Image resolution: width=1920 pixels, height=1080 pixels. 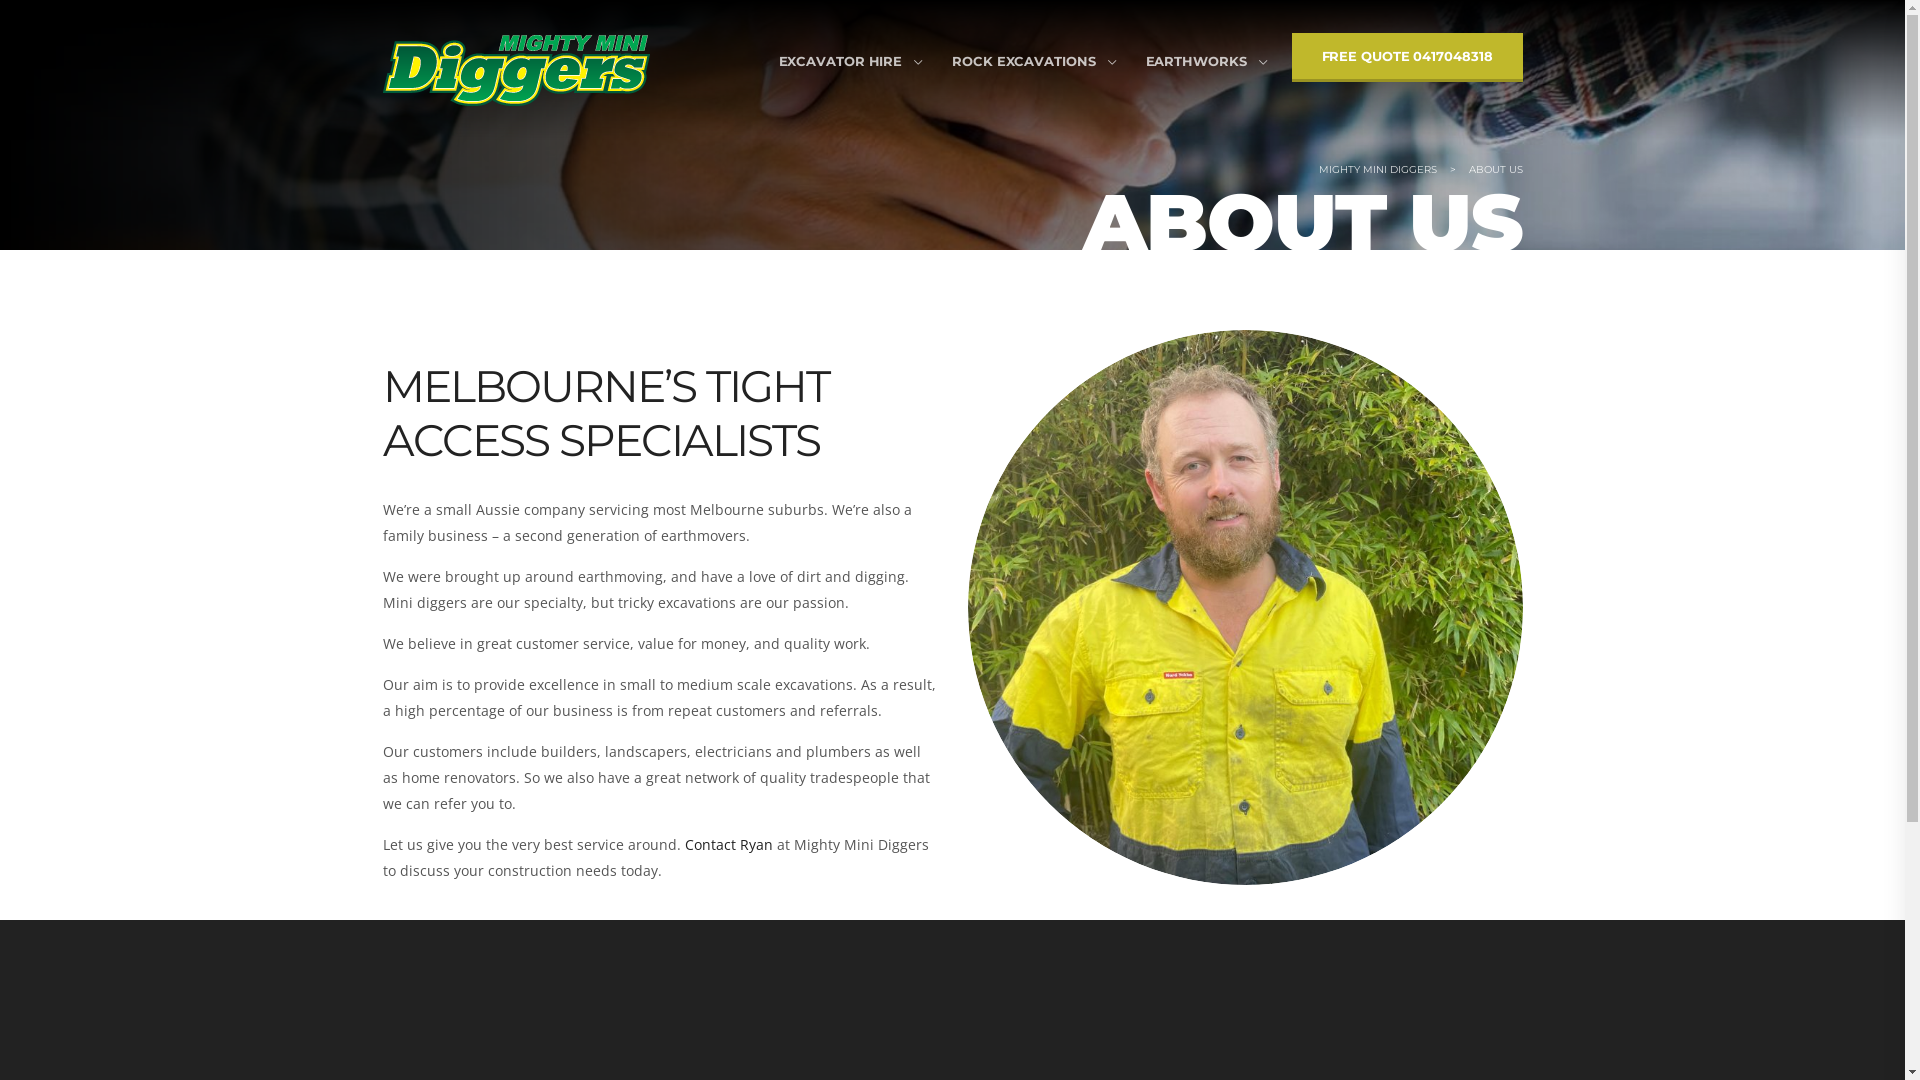 What do you see at coordinates (1024, 62) in the screenshot?
I see `ROCK EXCAVATIONS` at bounding box center [1024, 62].